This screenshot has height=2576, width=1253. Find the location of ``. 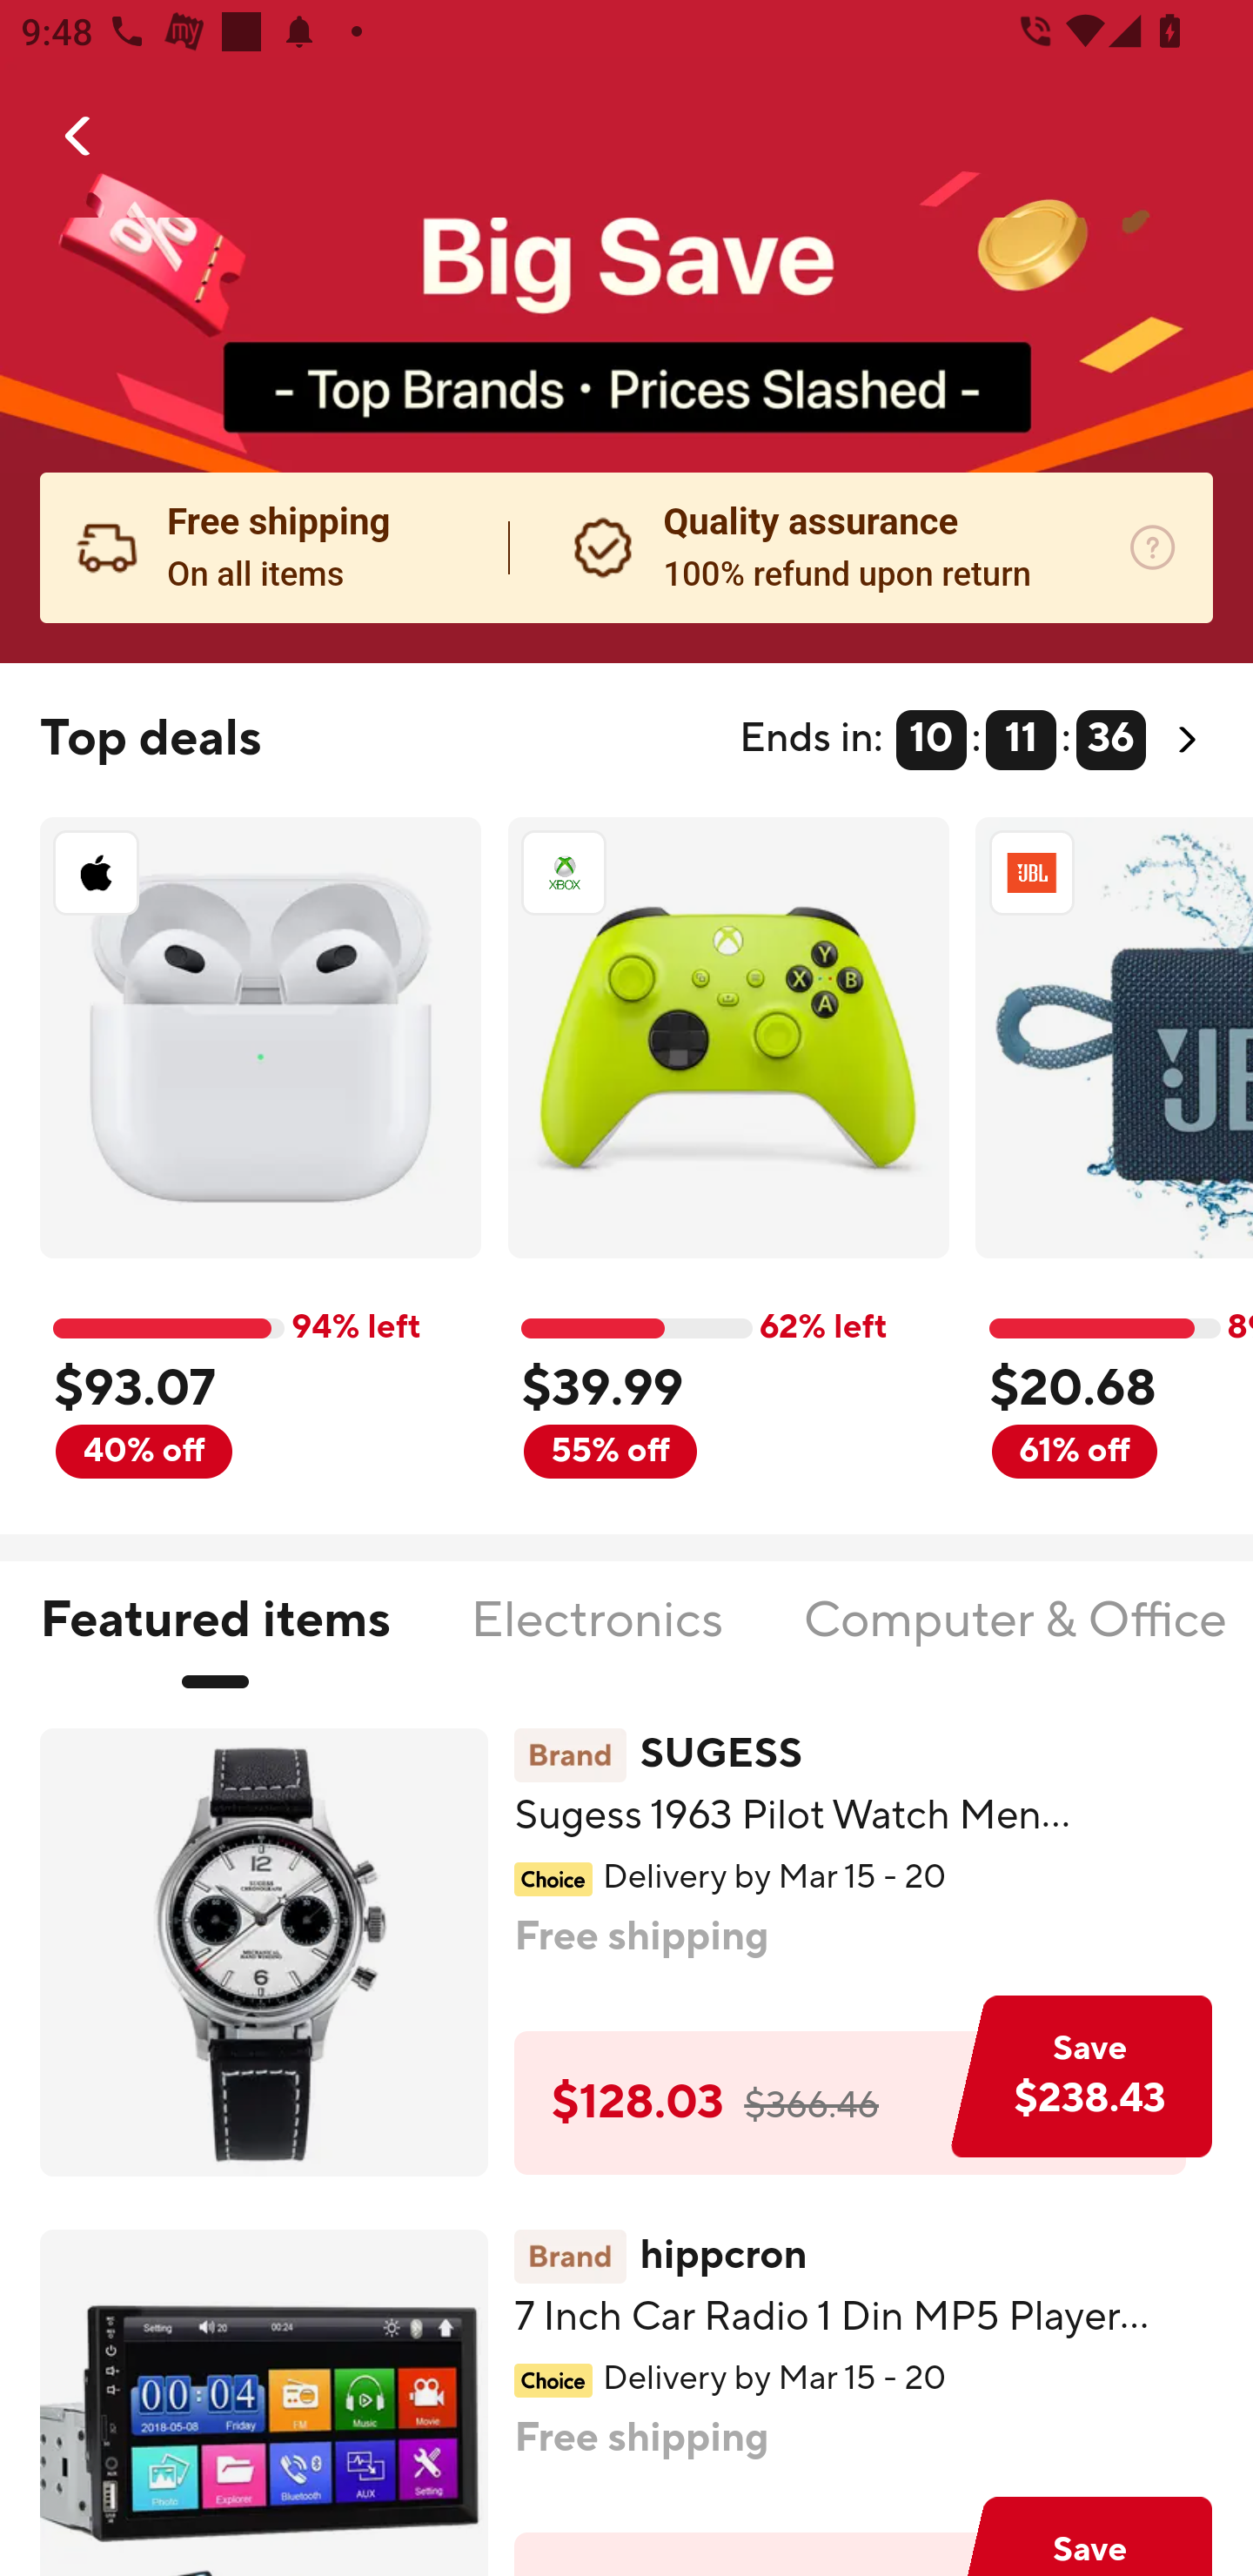

 is located at coordinates (79, 136).